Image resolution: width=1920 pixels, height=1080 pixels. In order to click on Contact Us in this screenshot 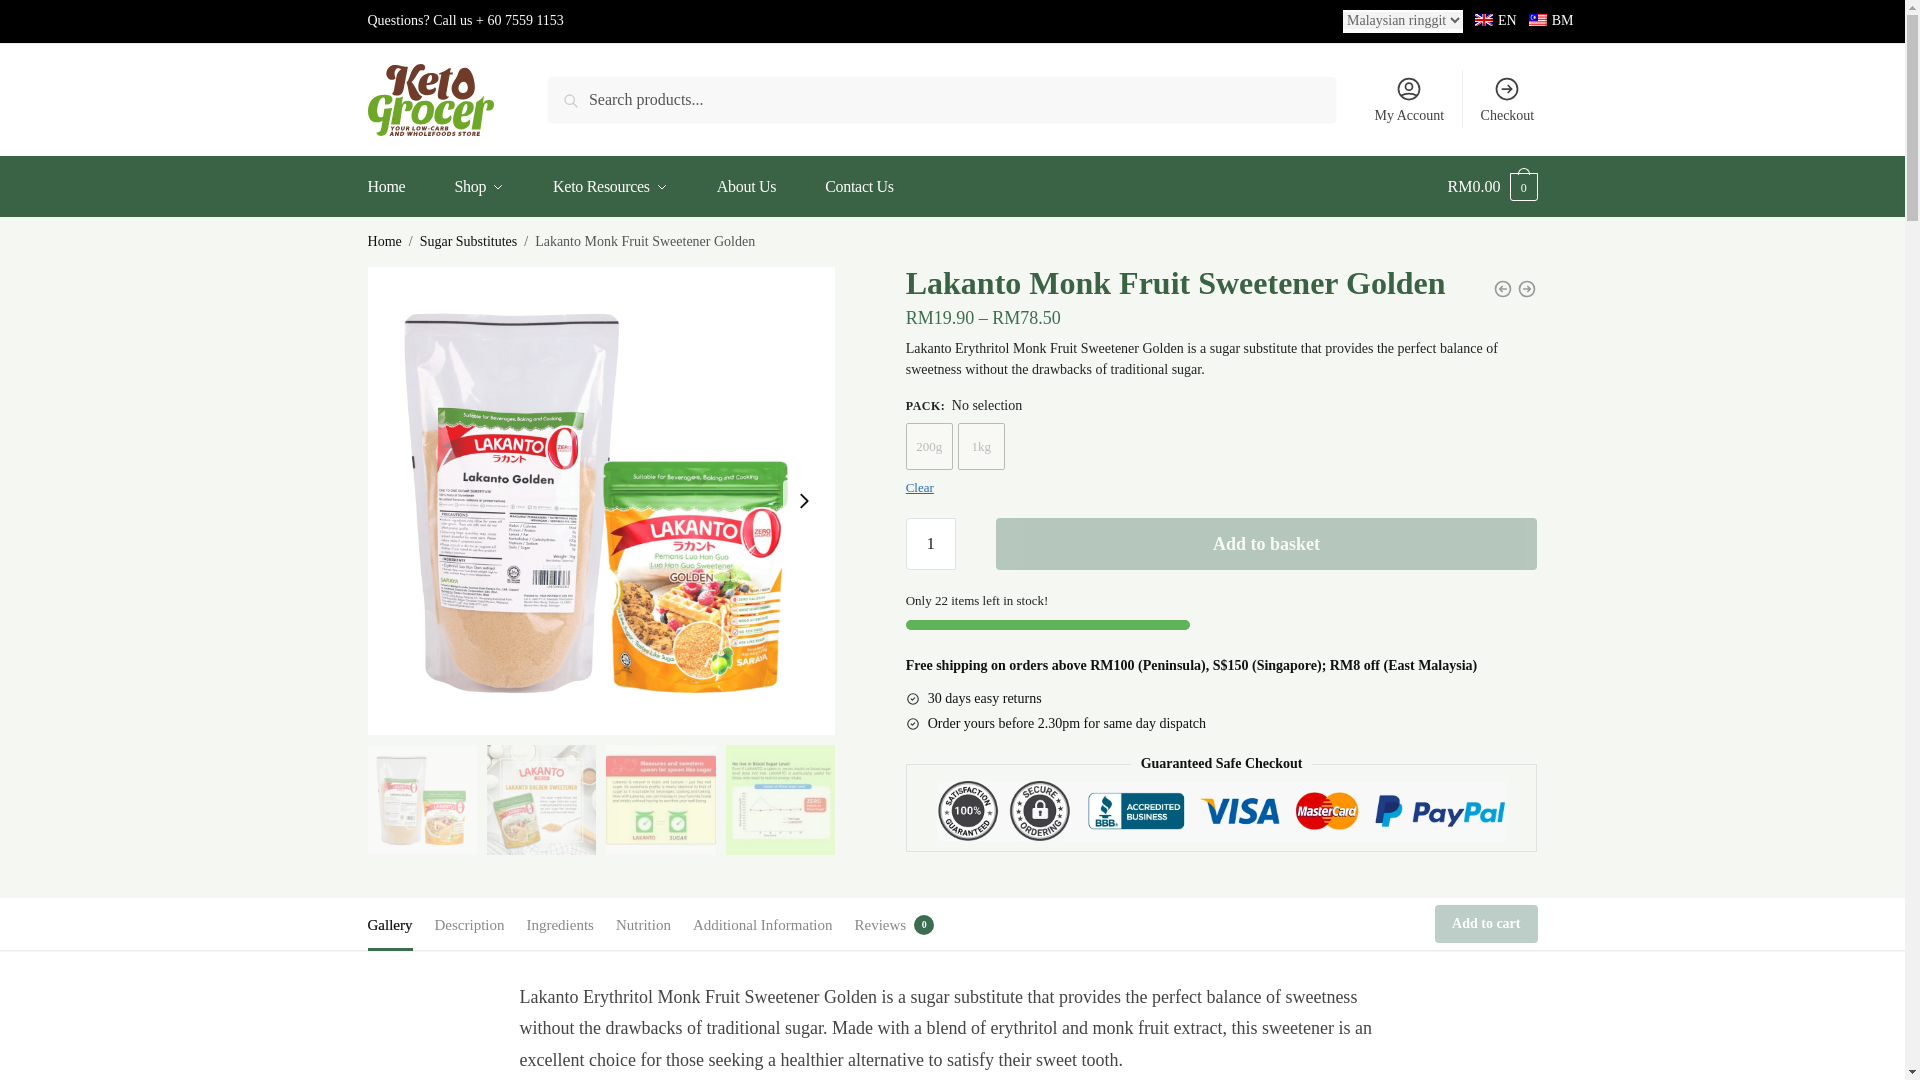, I will do `click(858, 186)`.